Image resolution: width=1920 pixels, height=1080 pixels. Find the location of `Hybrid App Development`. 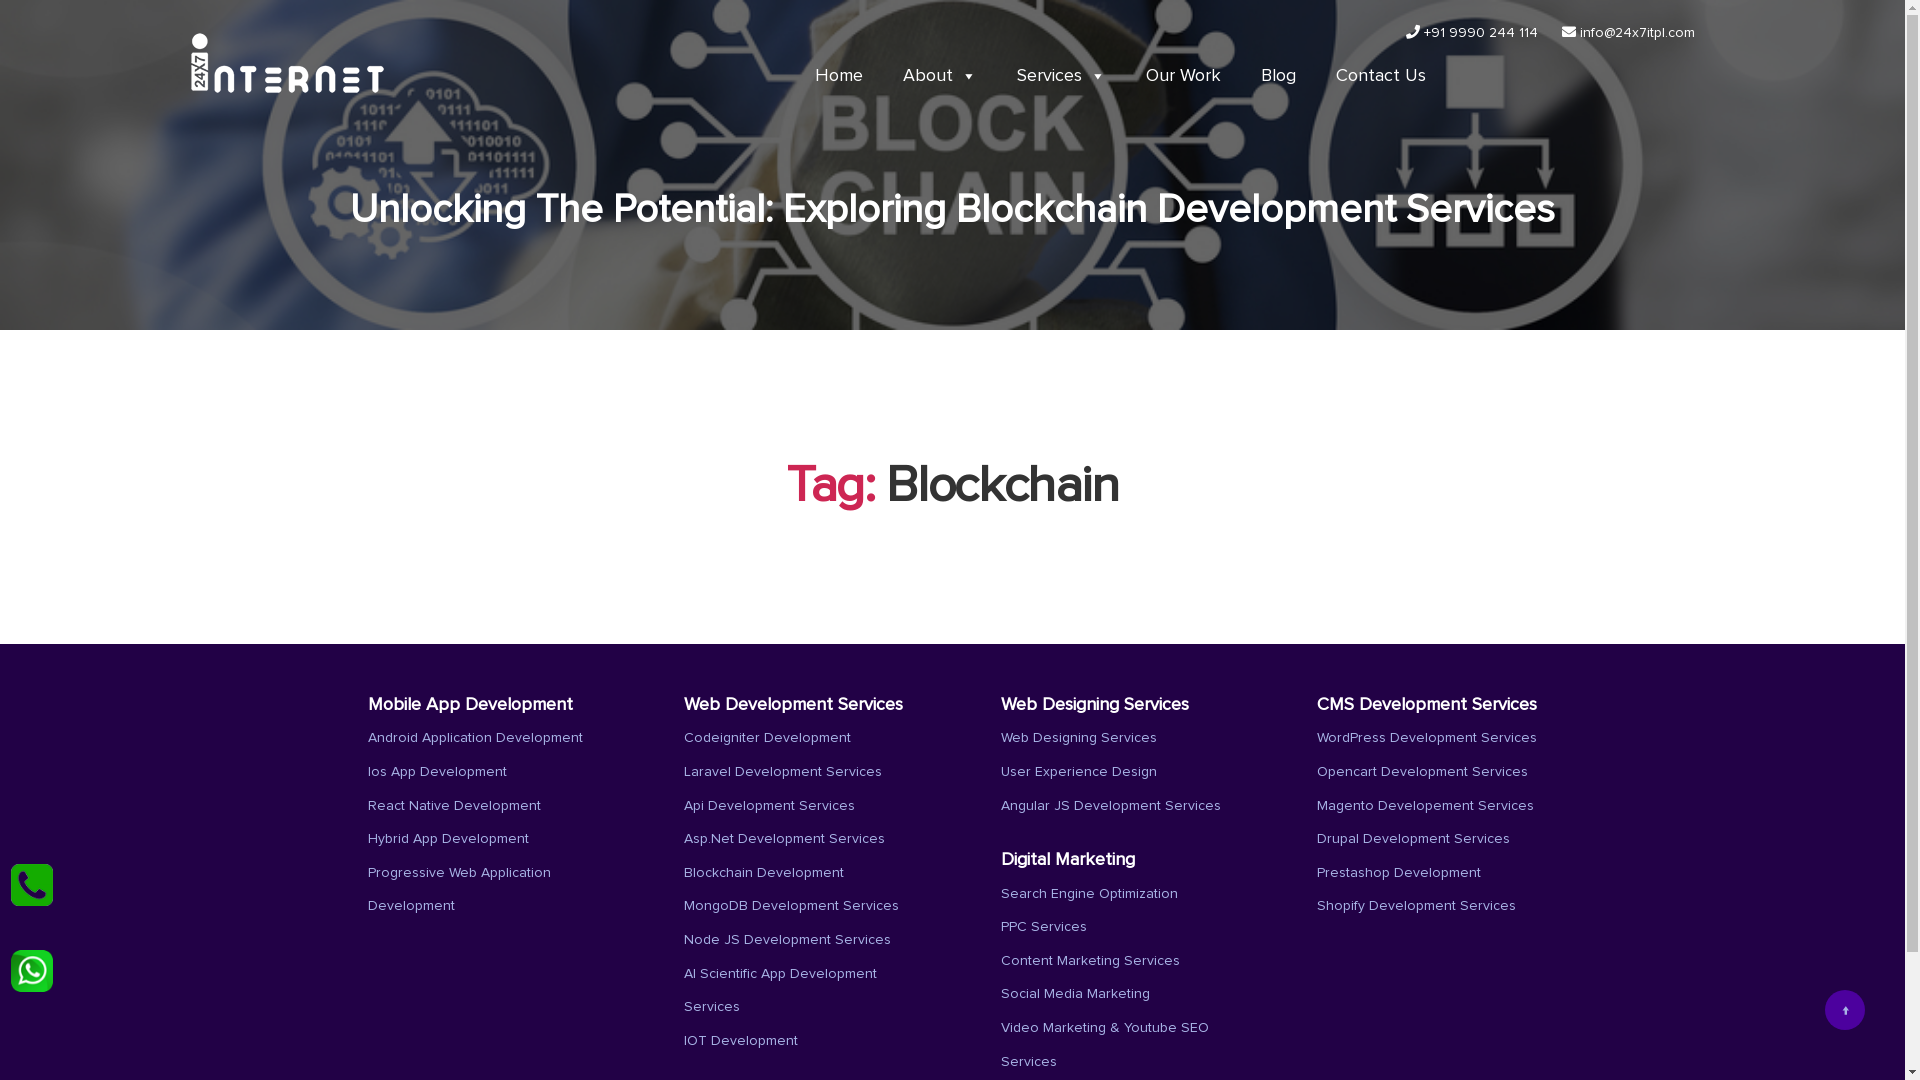

Hybrid App Development is located at coordinates (448, 839).